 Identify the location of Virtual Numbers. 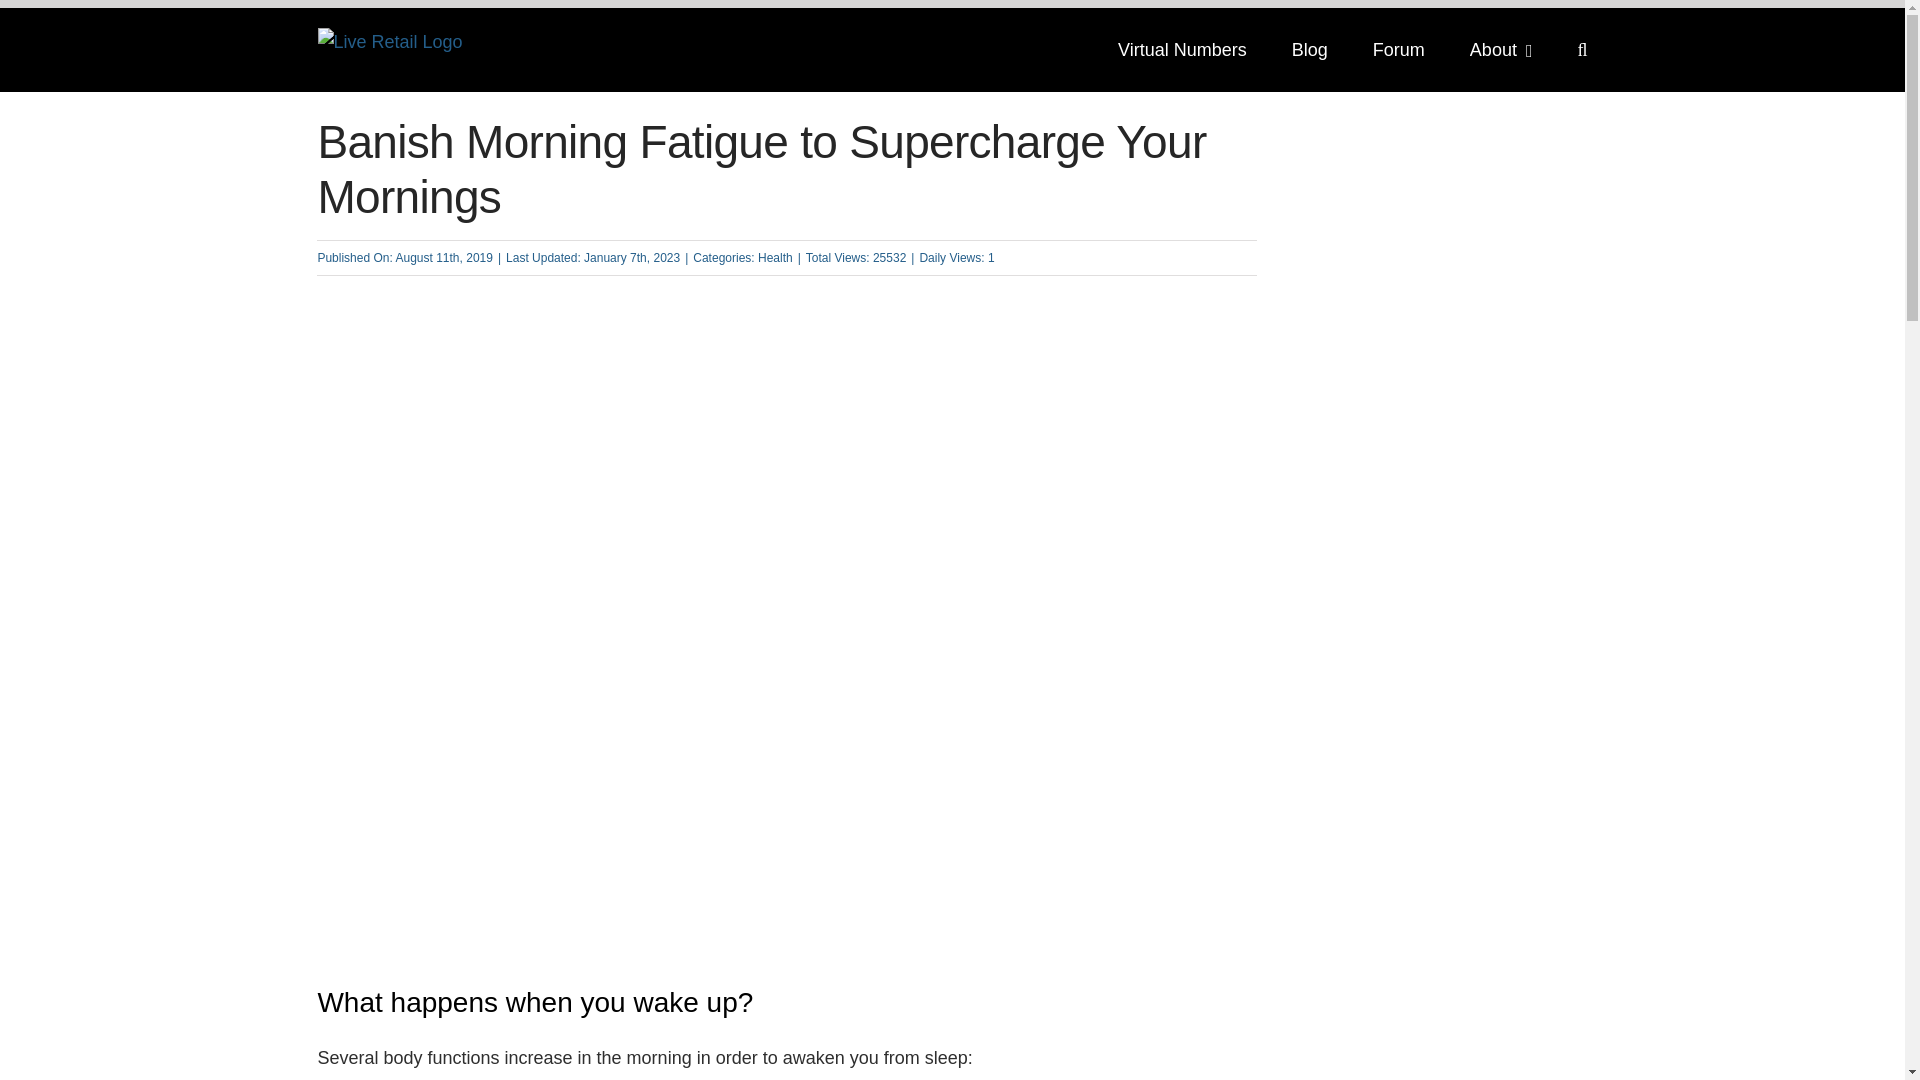
(1182, 49).